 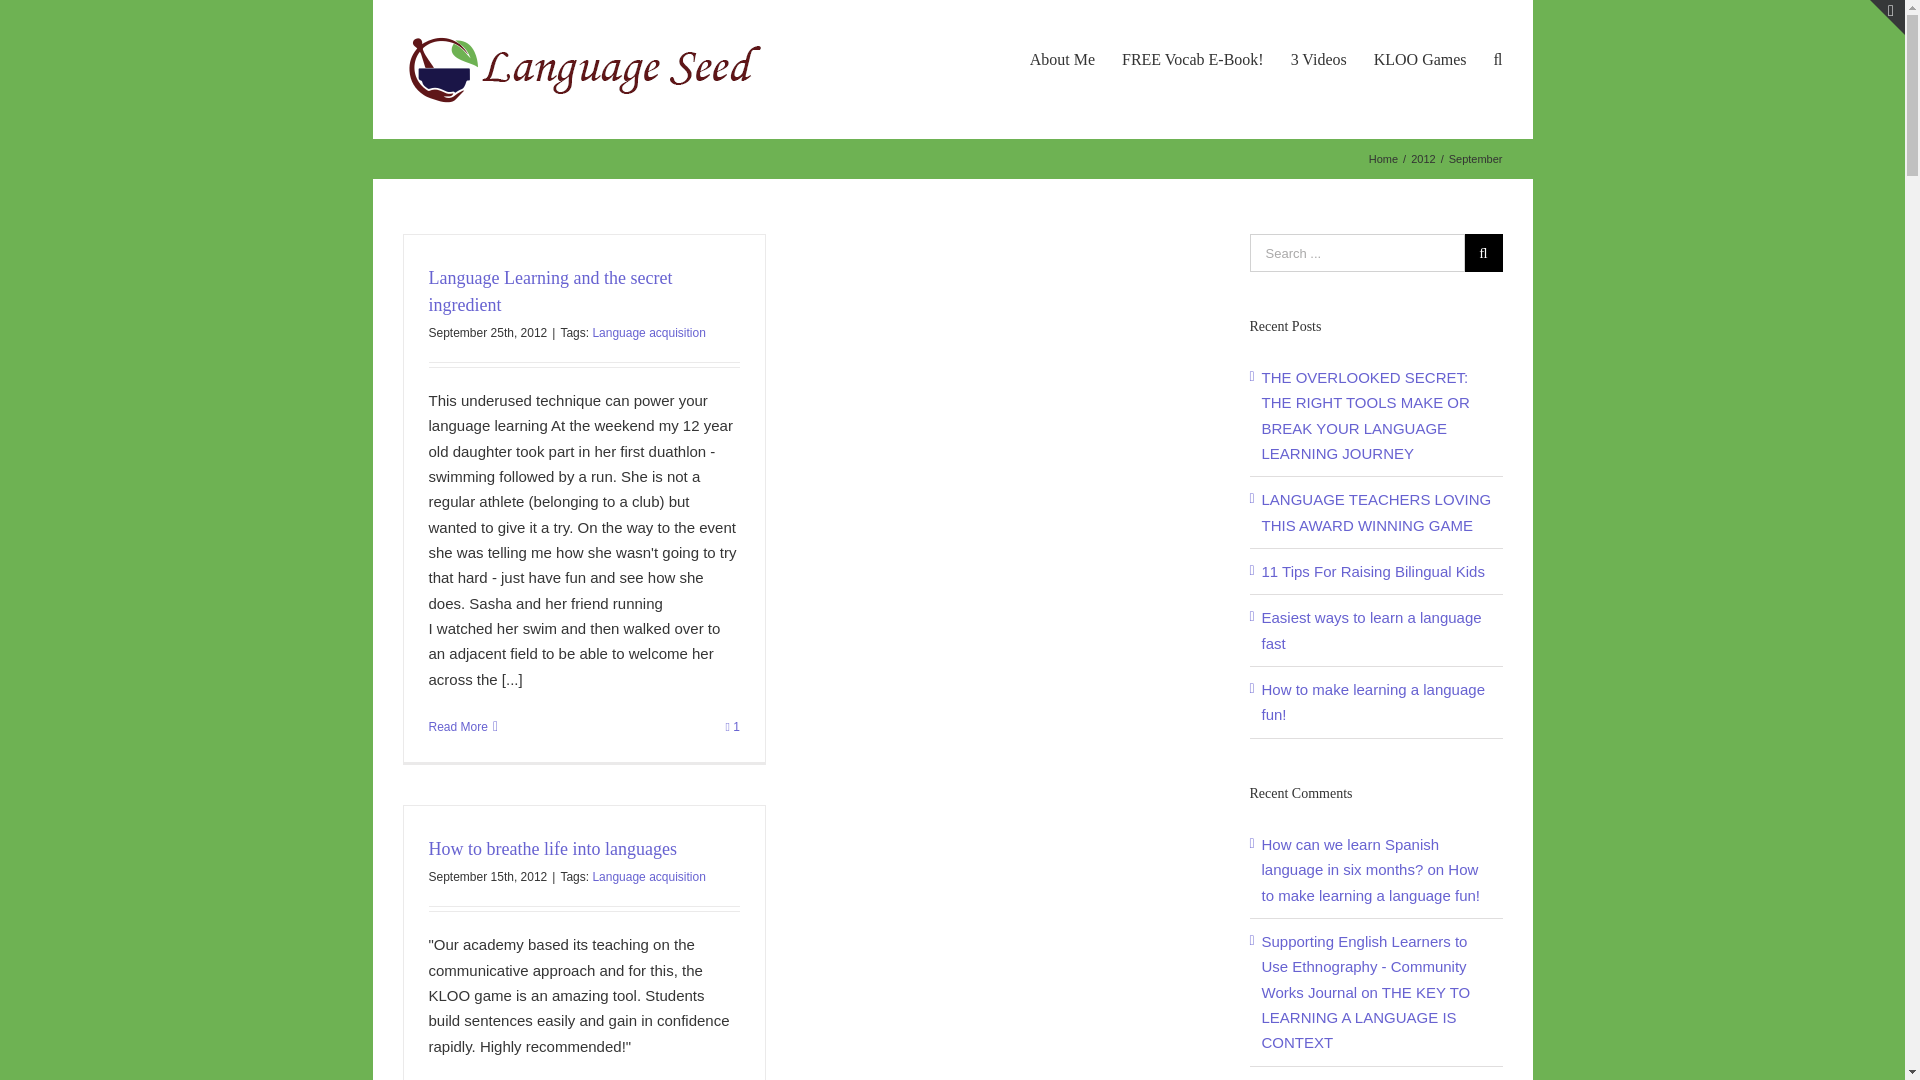 I want to click on Language acquisition, so click(x=648, y=877).